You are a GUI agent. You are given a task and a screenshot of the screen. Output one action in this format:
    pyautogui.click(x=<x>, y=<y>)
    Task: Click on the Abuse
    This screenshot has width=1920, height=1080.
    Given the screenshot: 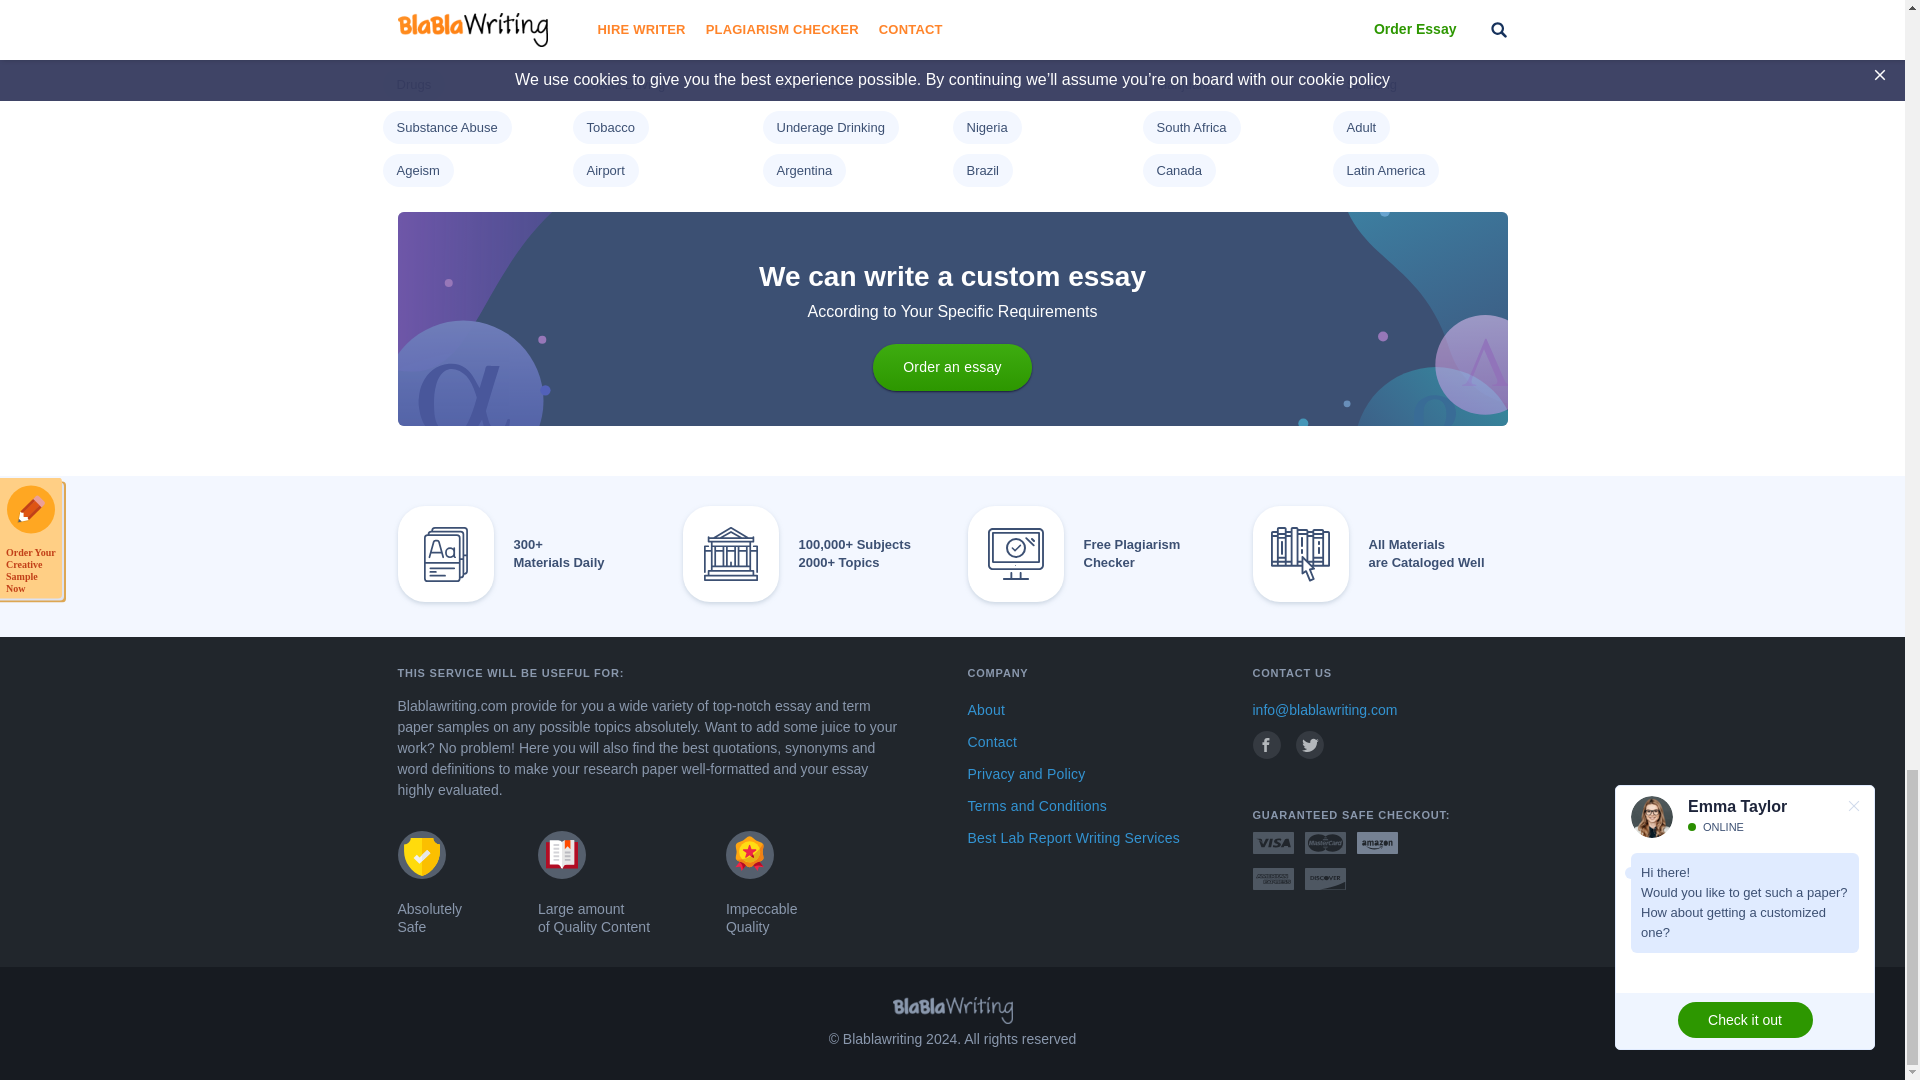 What is the action you would take?
    pyautogui.click(x=1364, y=3)
    